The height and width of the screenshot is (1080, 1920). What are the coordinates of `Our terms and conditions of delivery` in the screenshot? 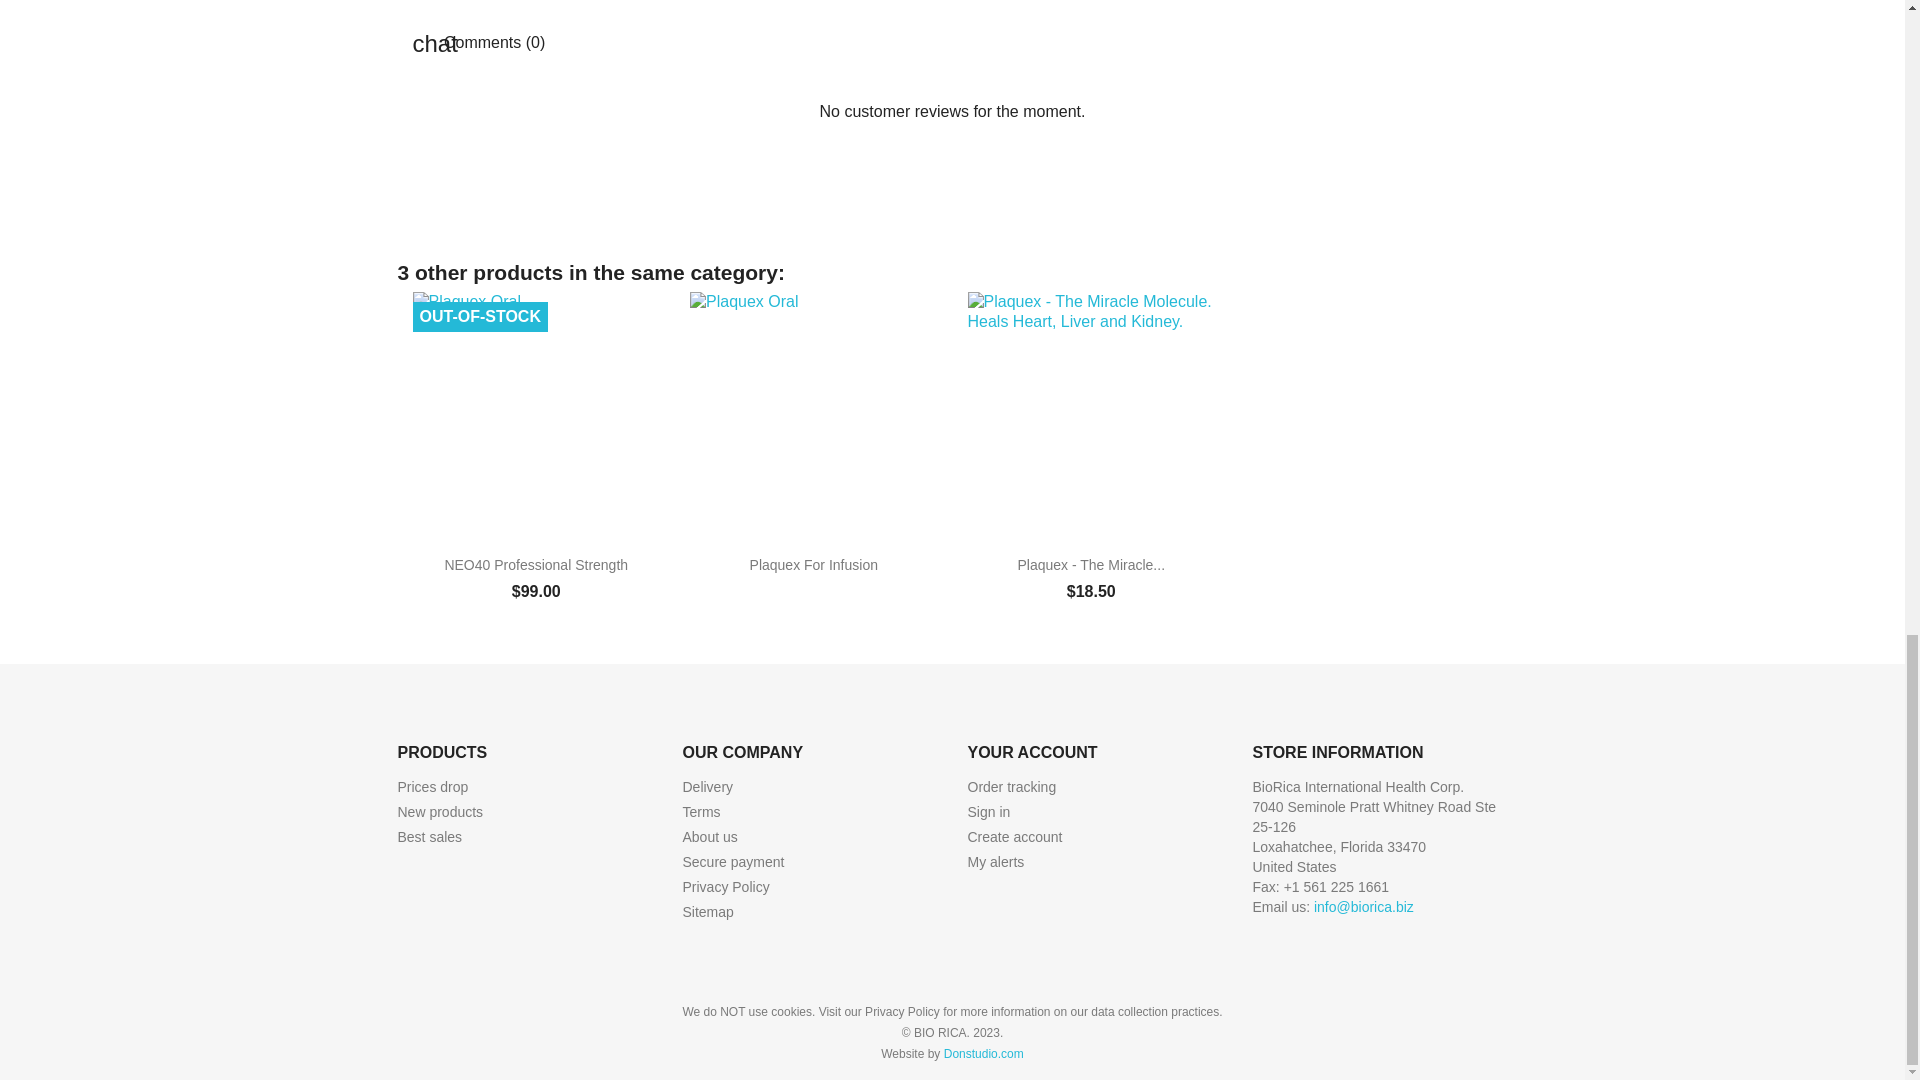 It's located at (707, 786).